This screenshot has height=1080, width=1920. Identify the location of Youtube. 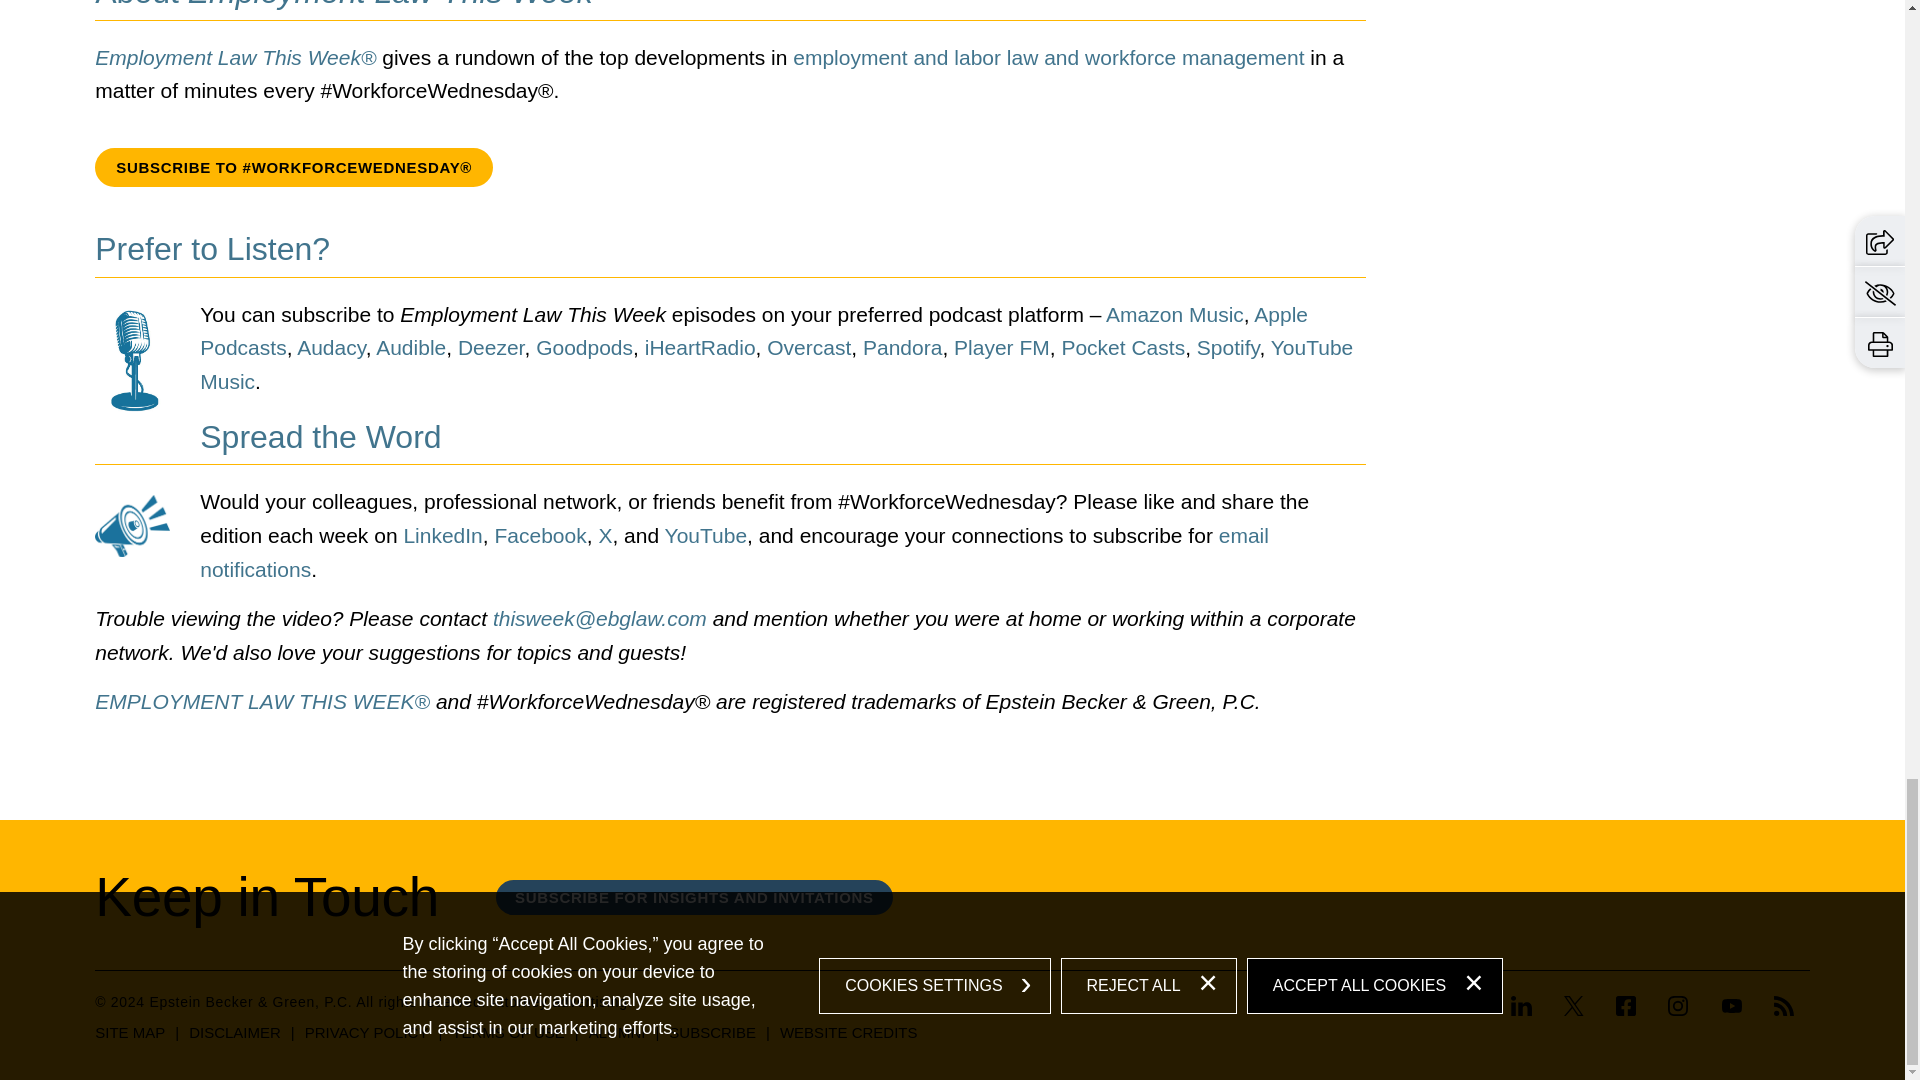
(1732, 1006).